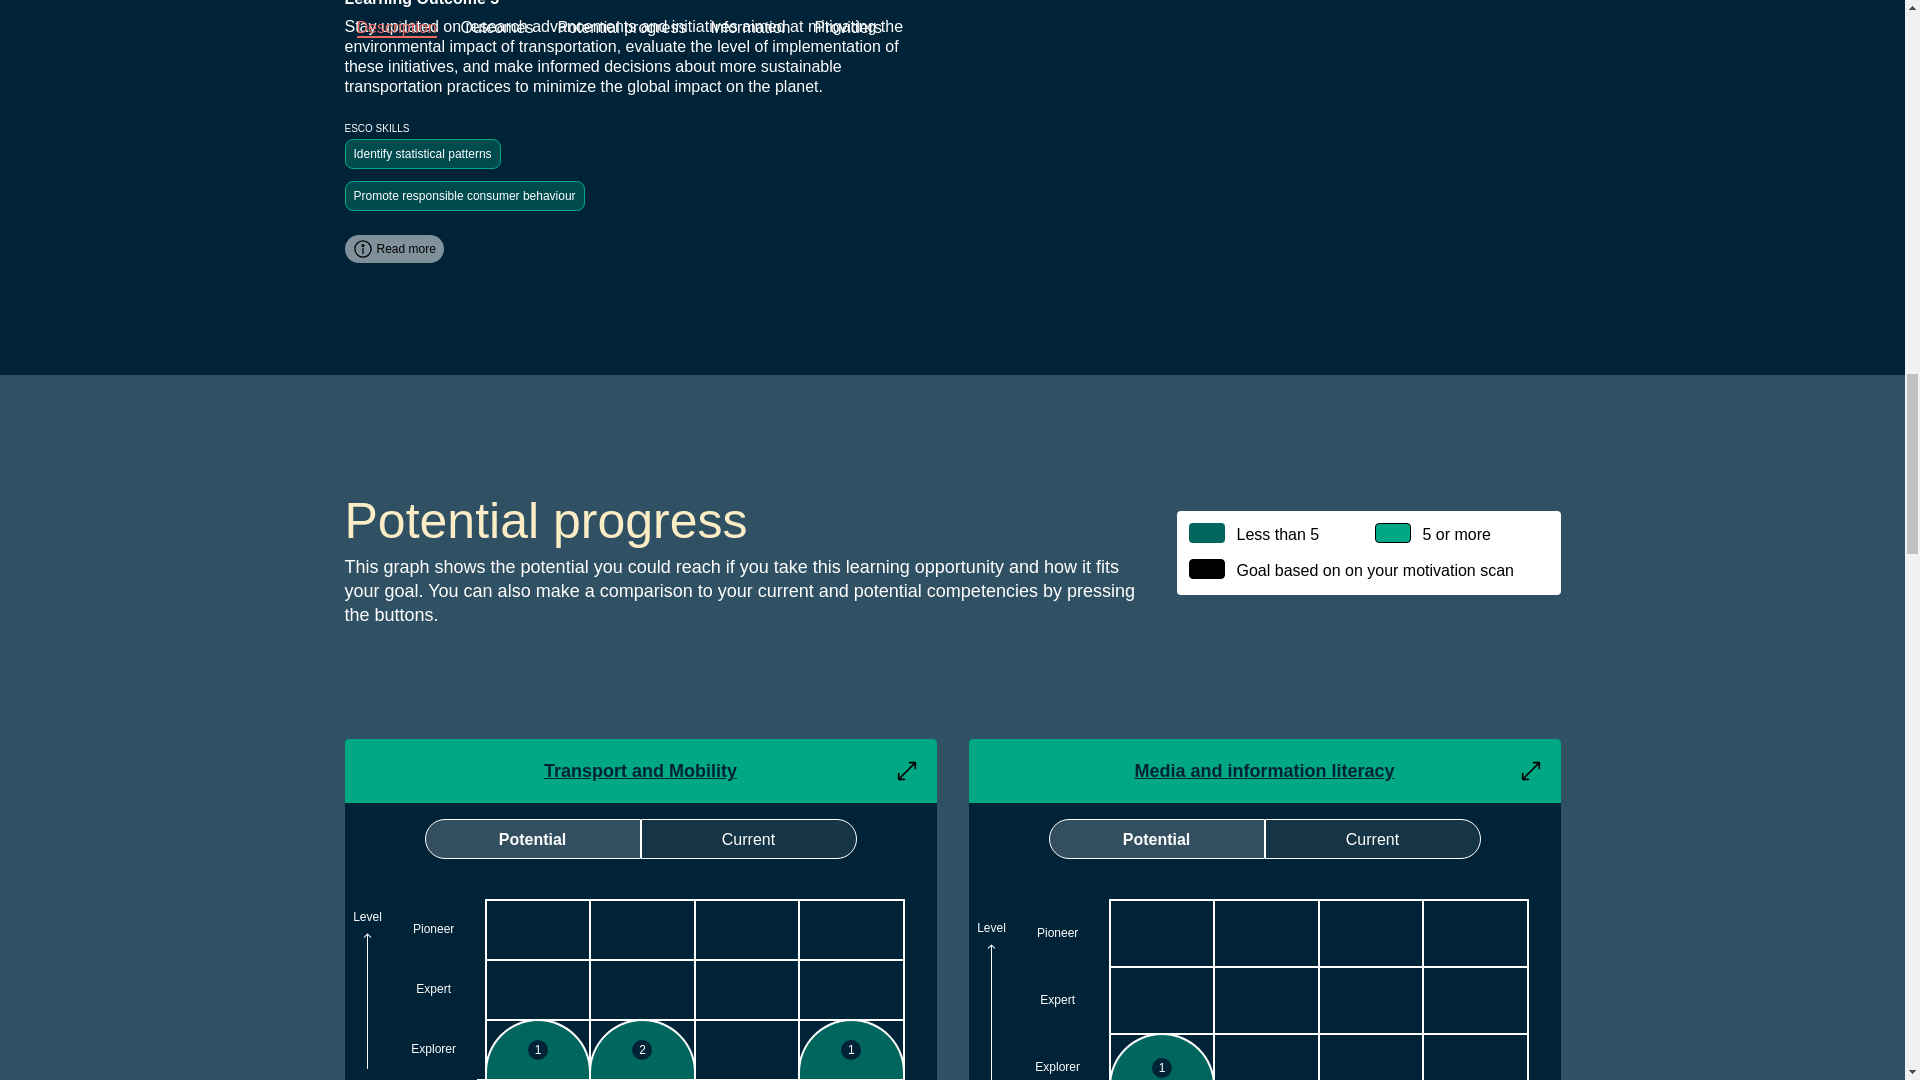 The height and width of the screenshot is (1080, 1920). What do you see at coordinates (851, 990) in the screenshot?
I see `Show learning opportunities` at bounding box center [851, 990].